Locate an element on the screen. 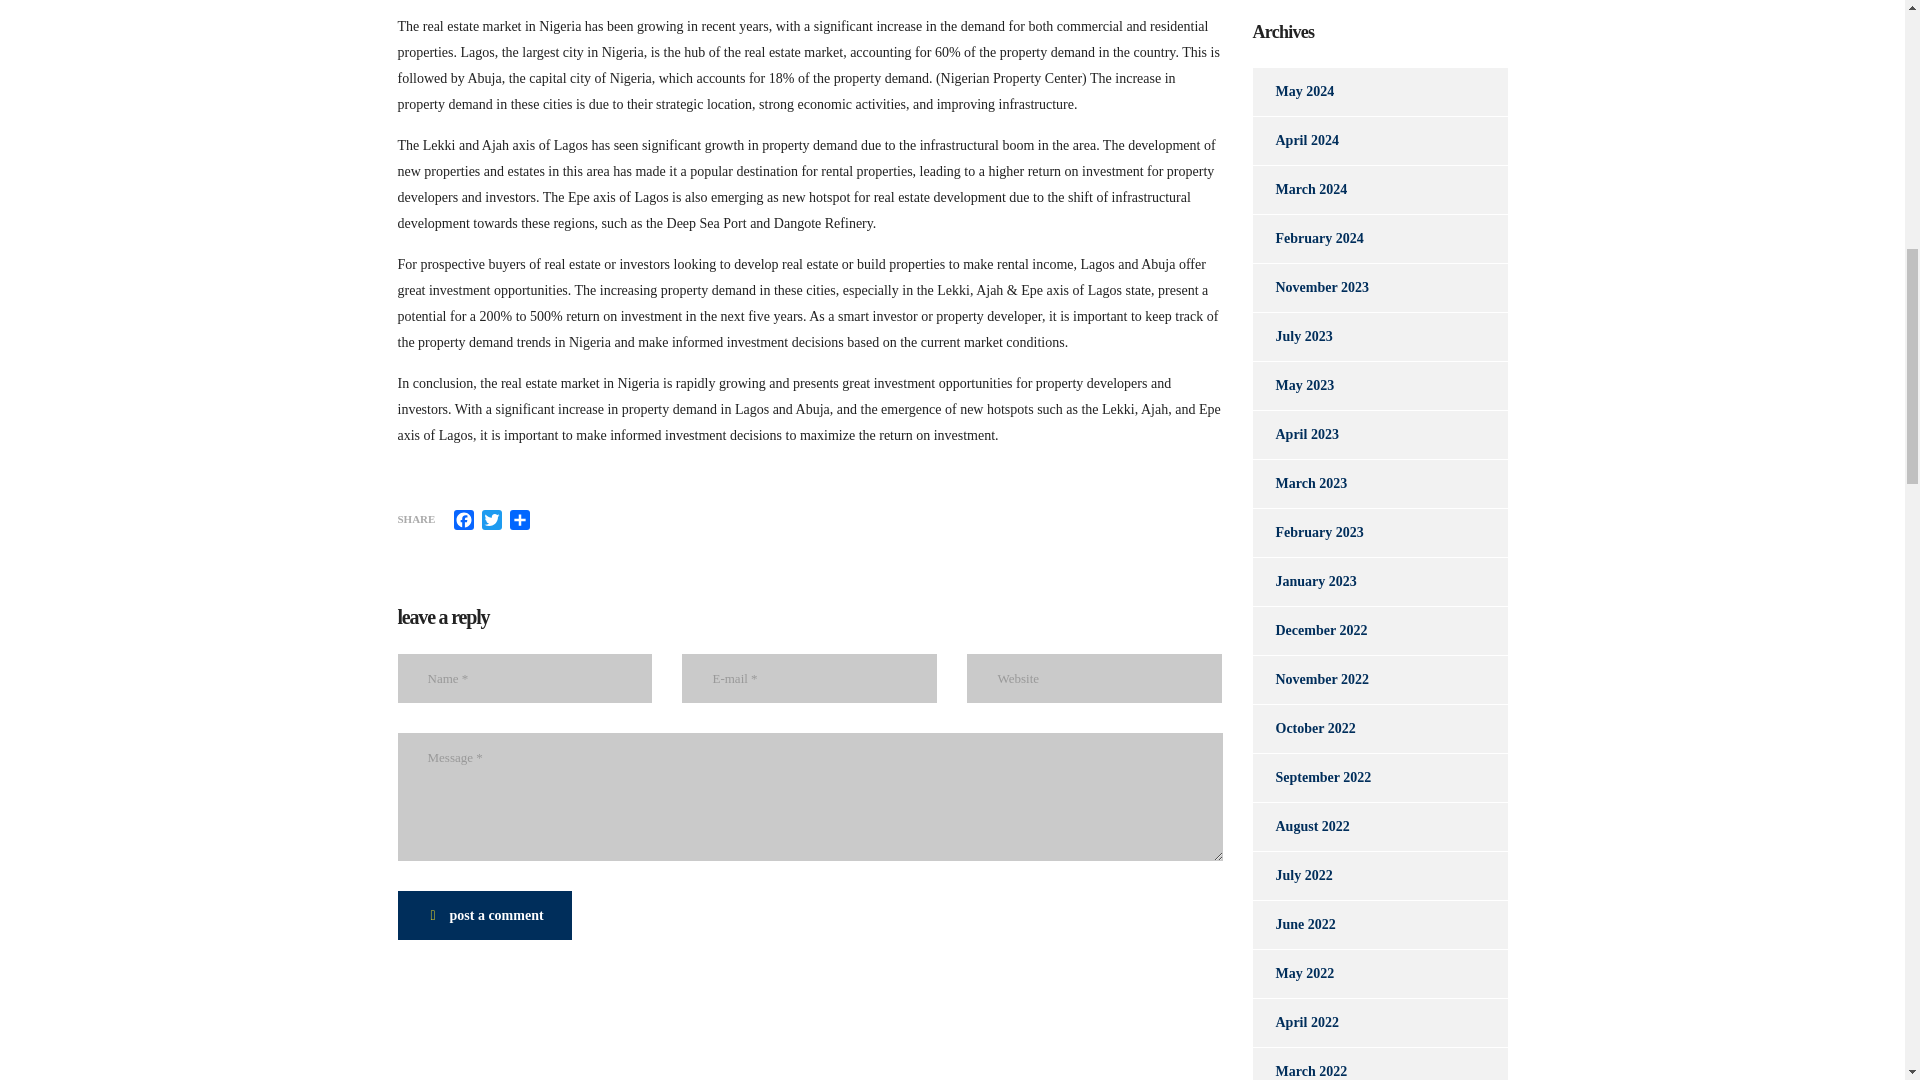 This screenshot has width=1920, height=1080. May 2023 is located at coordinates (1292, 386).